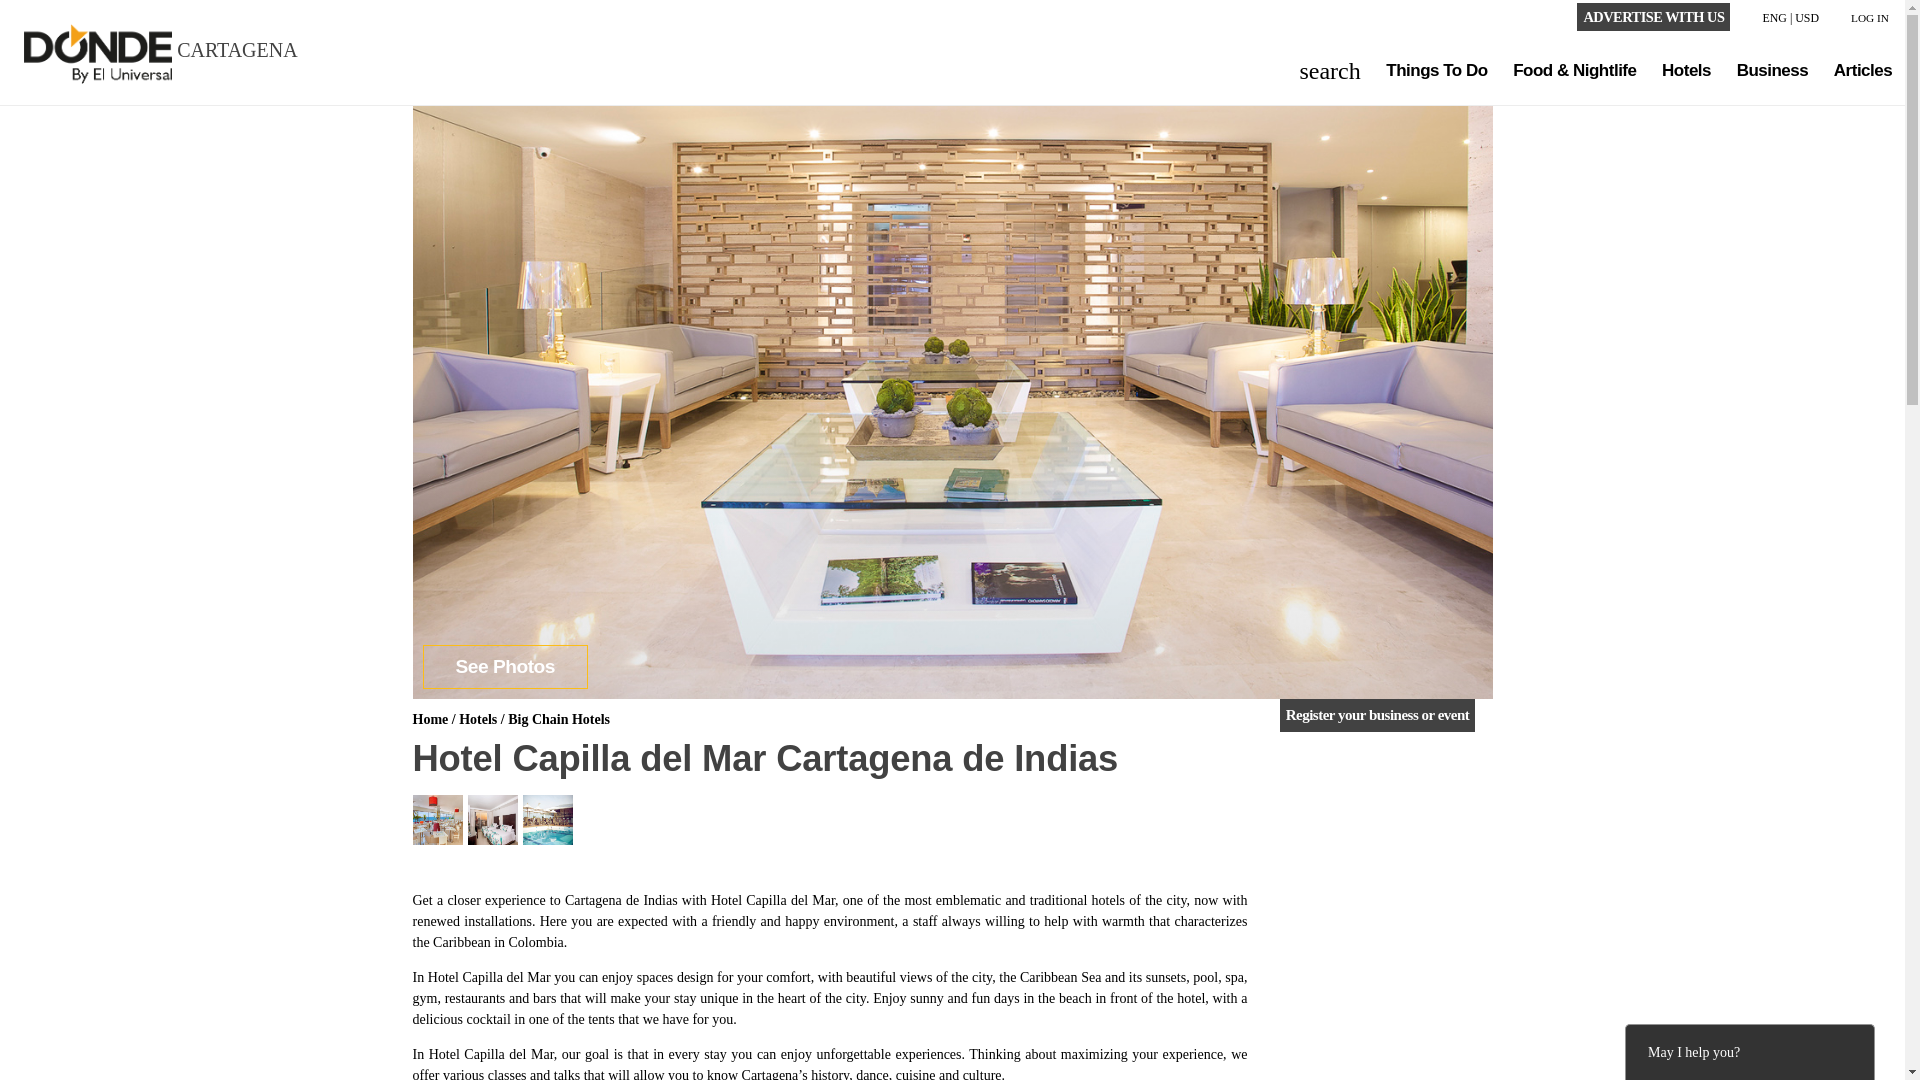  Describe the element at coordinates (1870, 18) in the screenshot. I see `LOG IN` at that location.